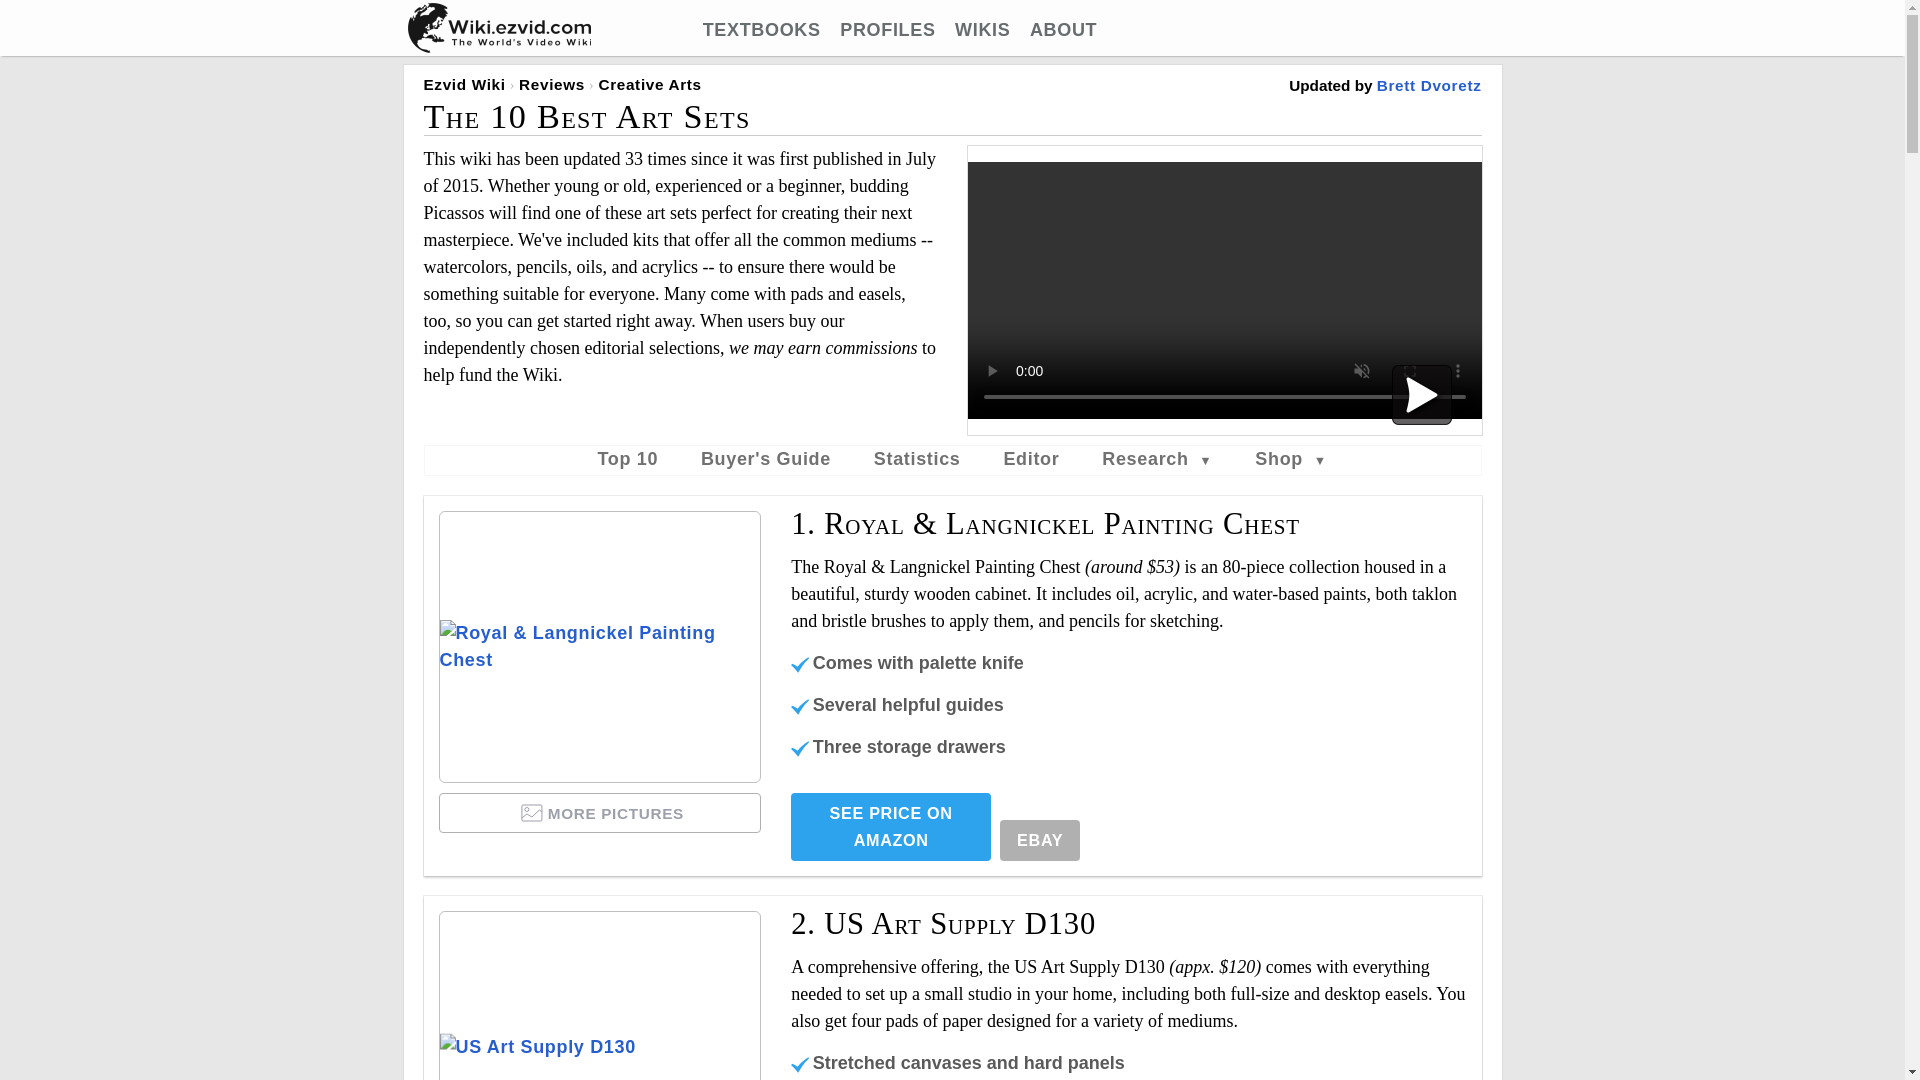 Image resolution: width=1920 pixels, height=1080 pixels. Describe the element at coordinates (982, 30) in the screenshot. I see `WIKIS` at that location.